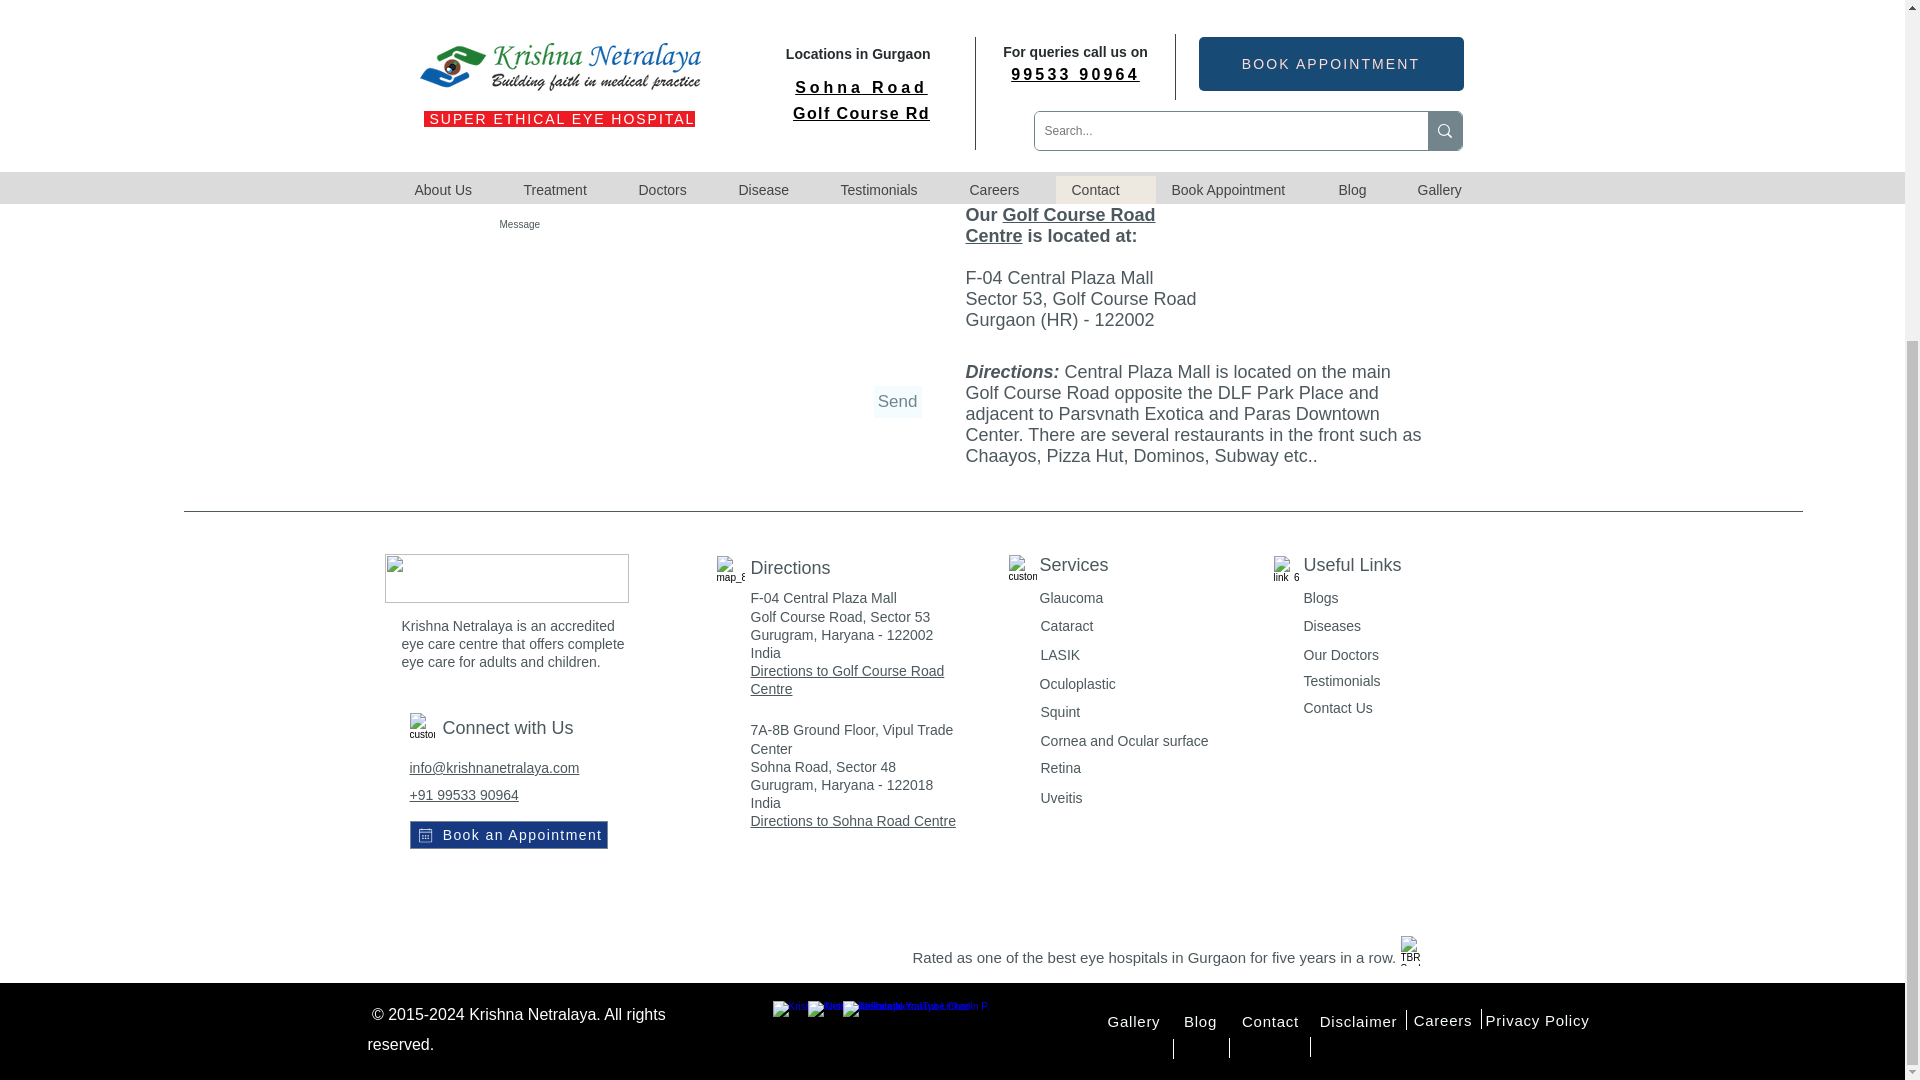 Image resolution: width=1920 pixels, height=1080 pixels. I want to click on Send, so click(897, 401).